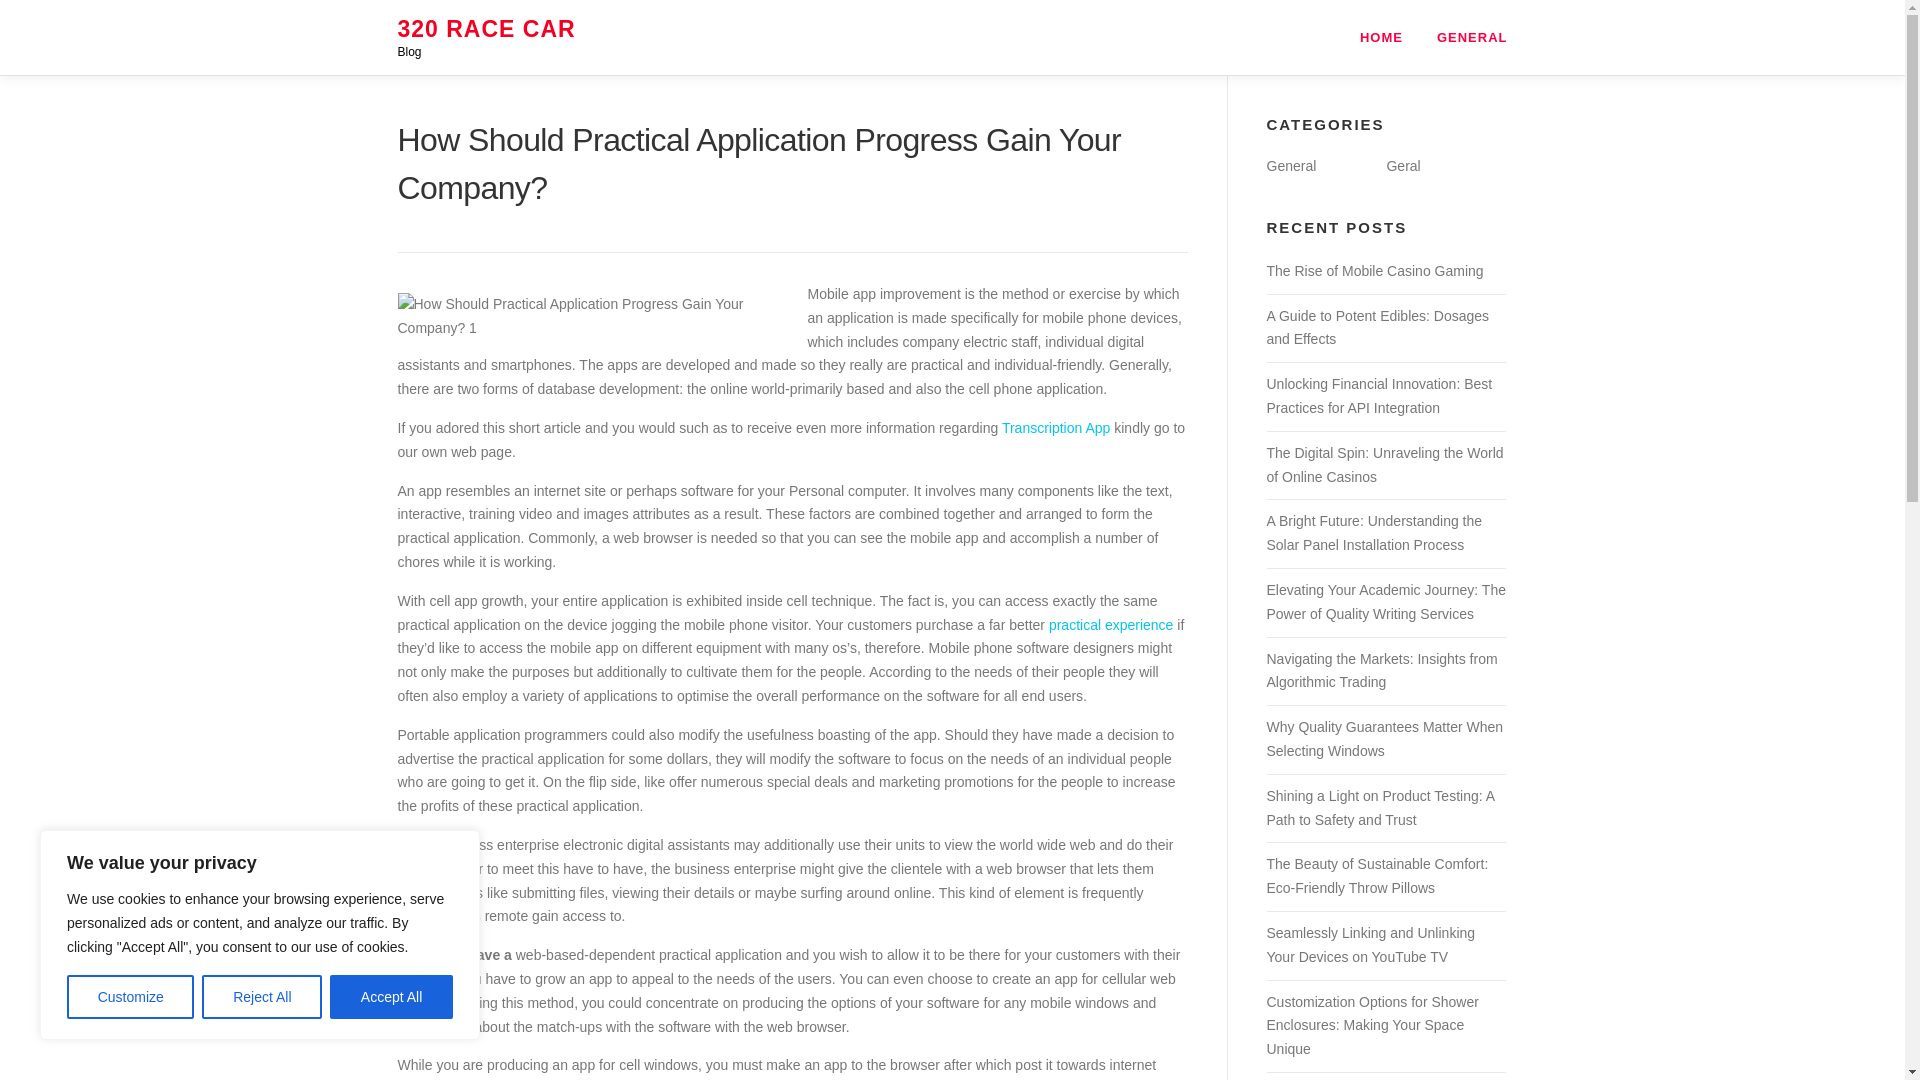 The height and width of the screenshot is (1080, 1920). I want to click on HOME, so click(1381, 37).